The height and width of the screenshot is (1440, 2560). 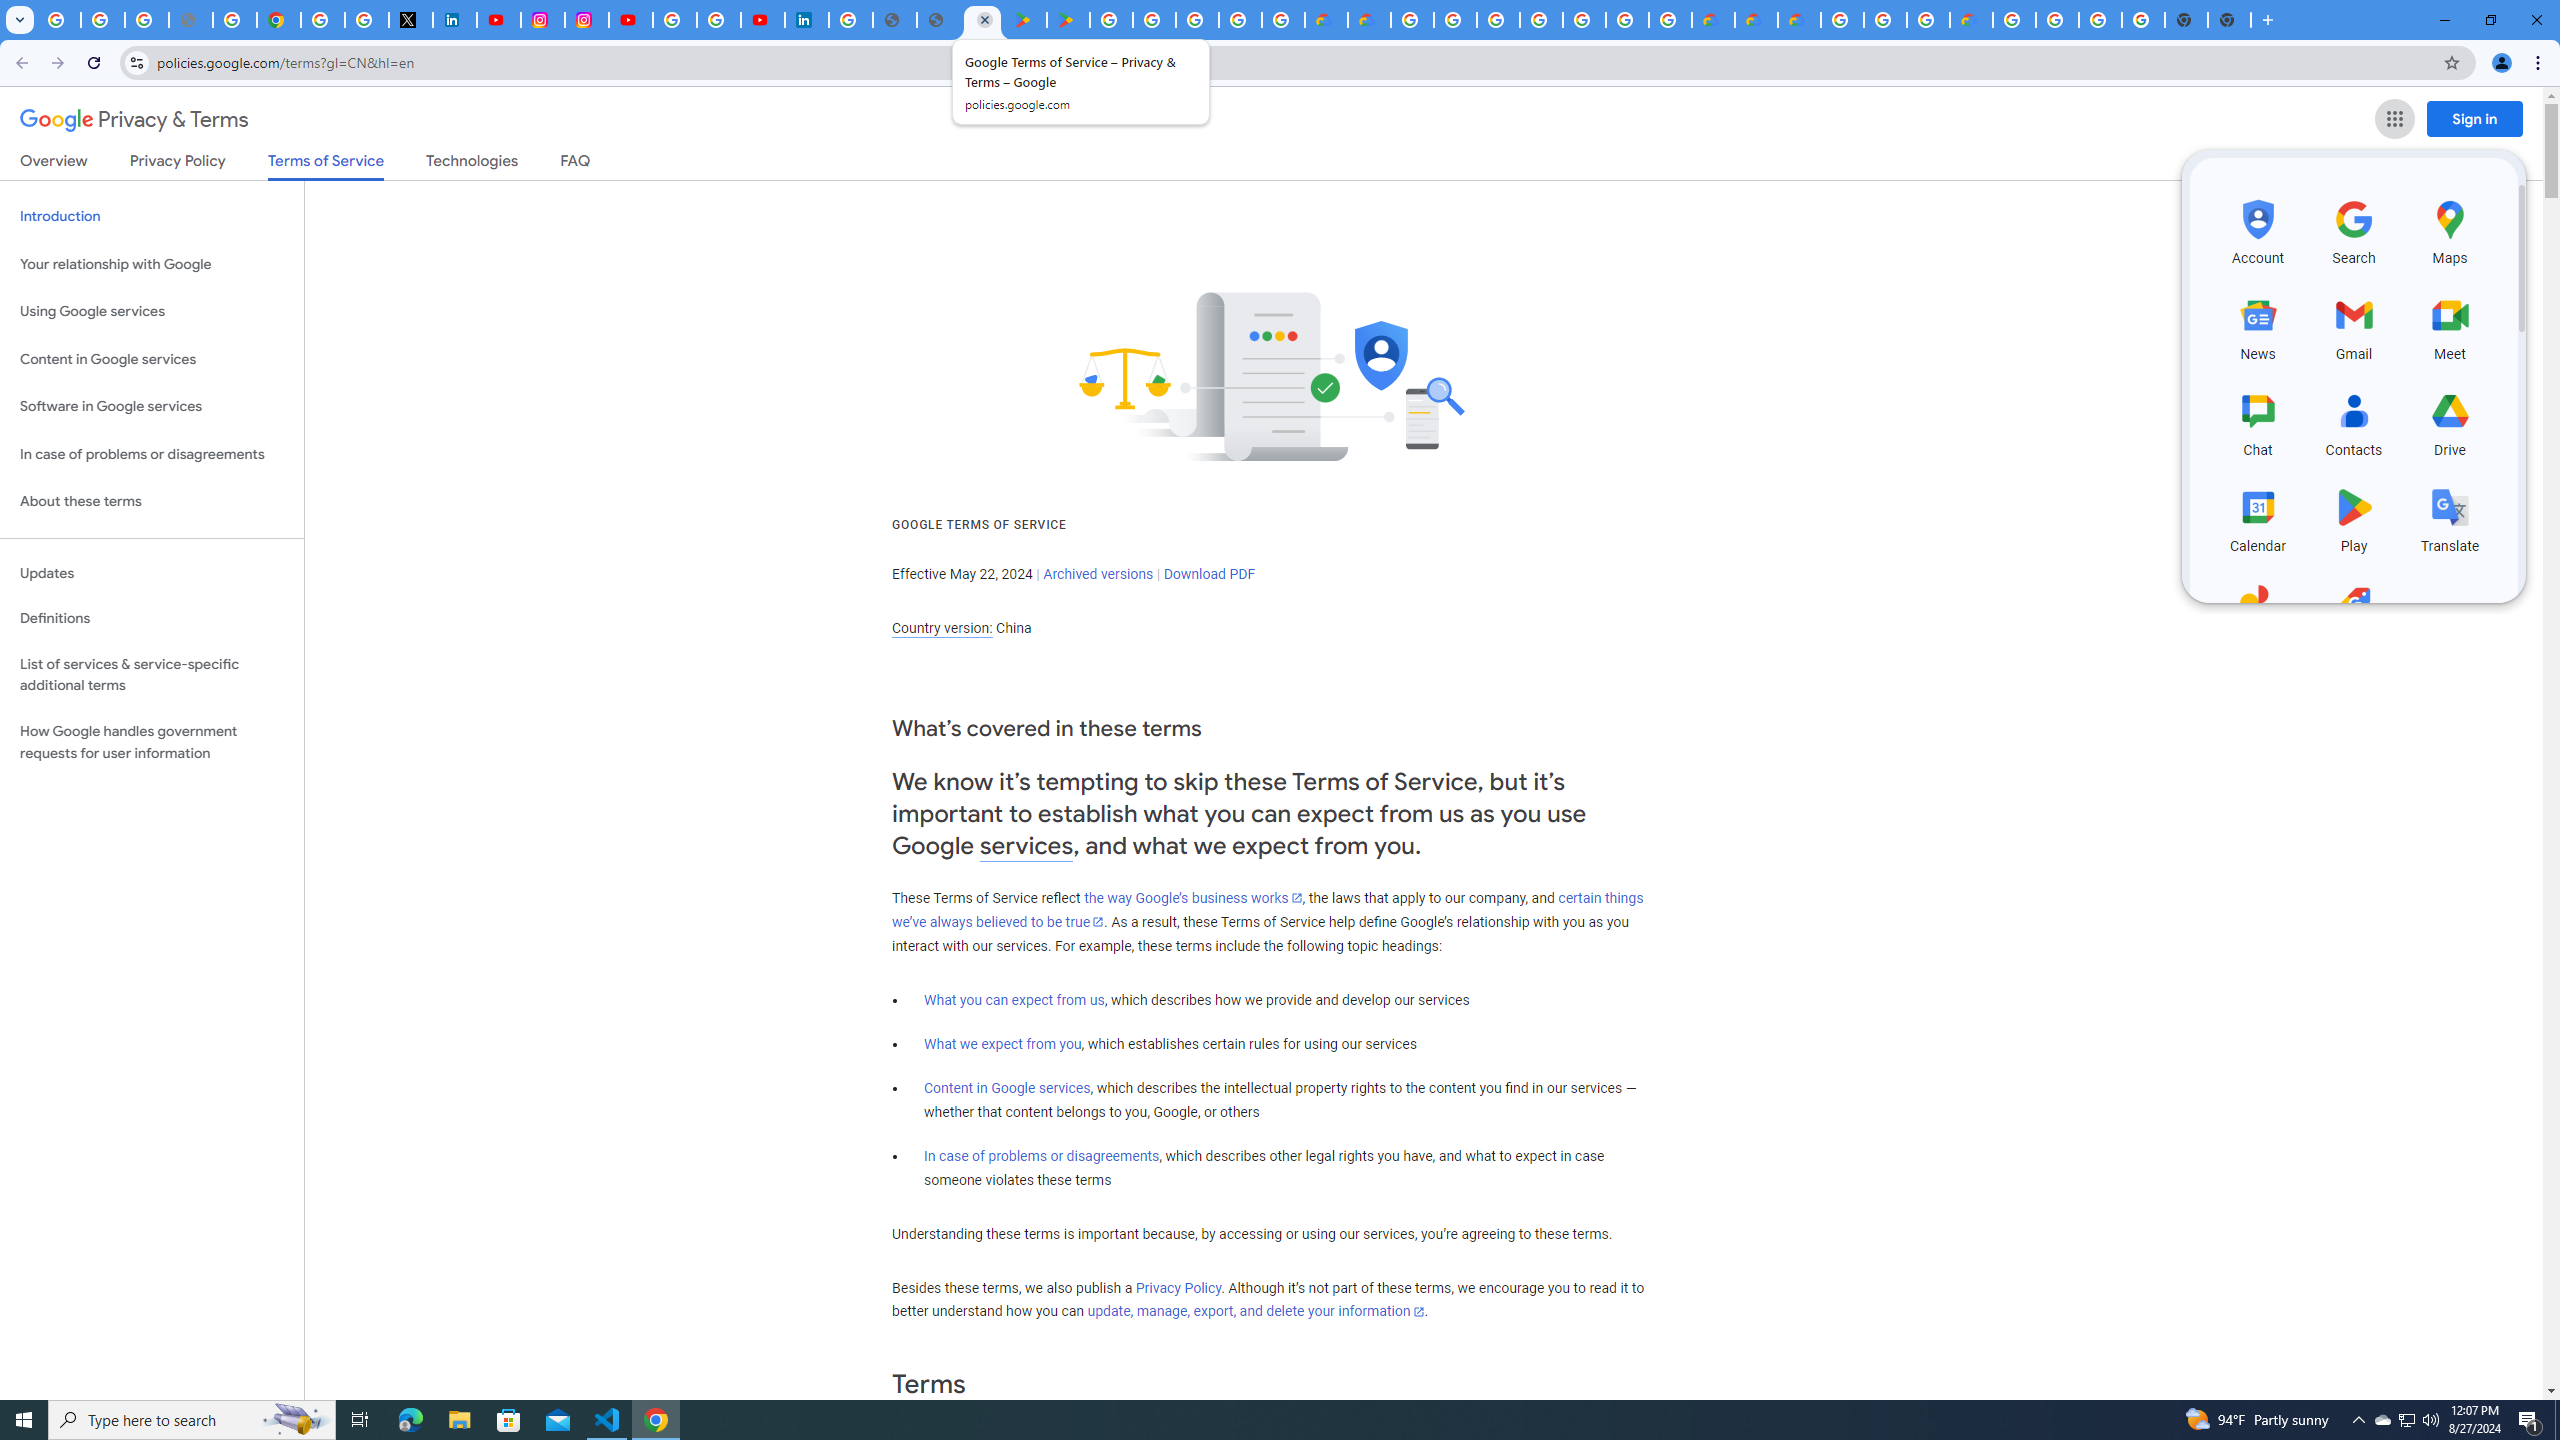 What do you see at coordinates (1042, 1156) in the screenshot?
I see `In case of problems or disagreements` at bounding box center [1042, 1156].